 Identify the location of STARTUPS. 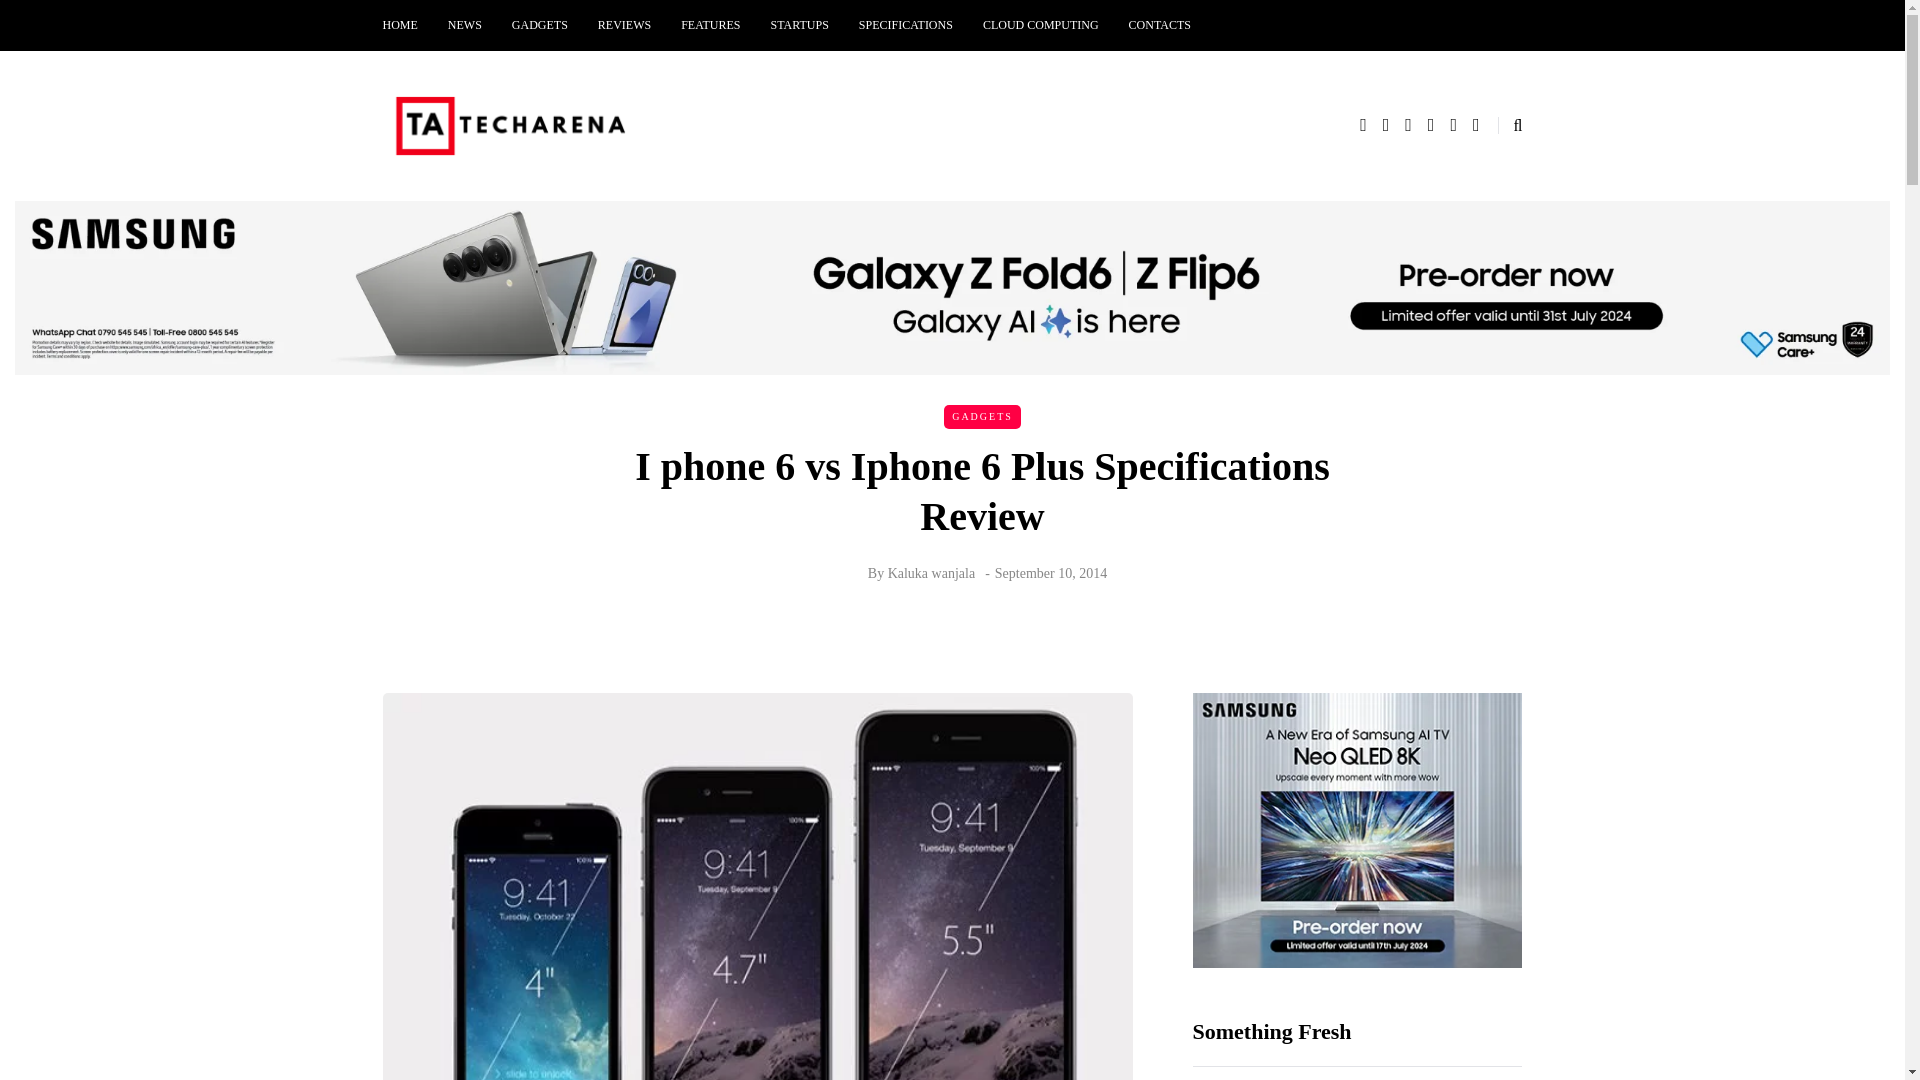
(800, 25).